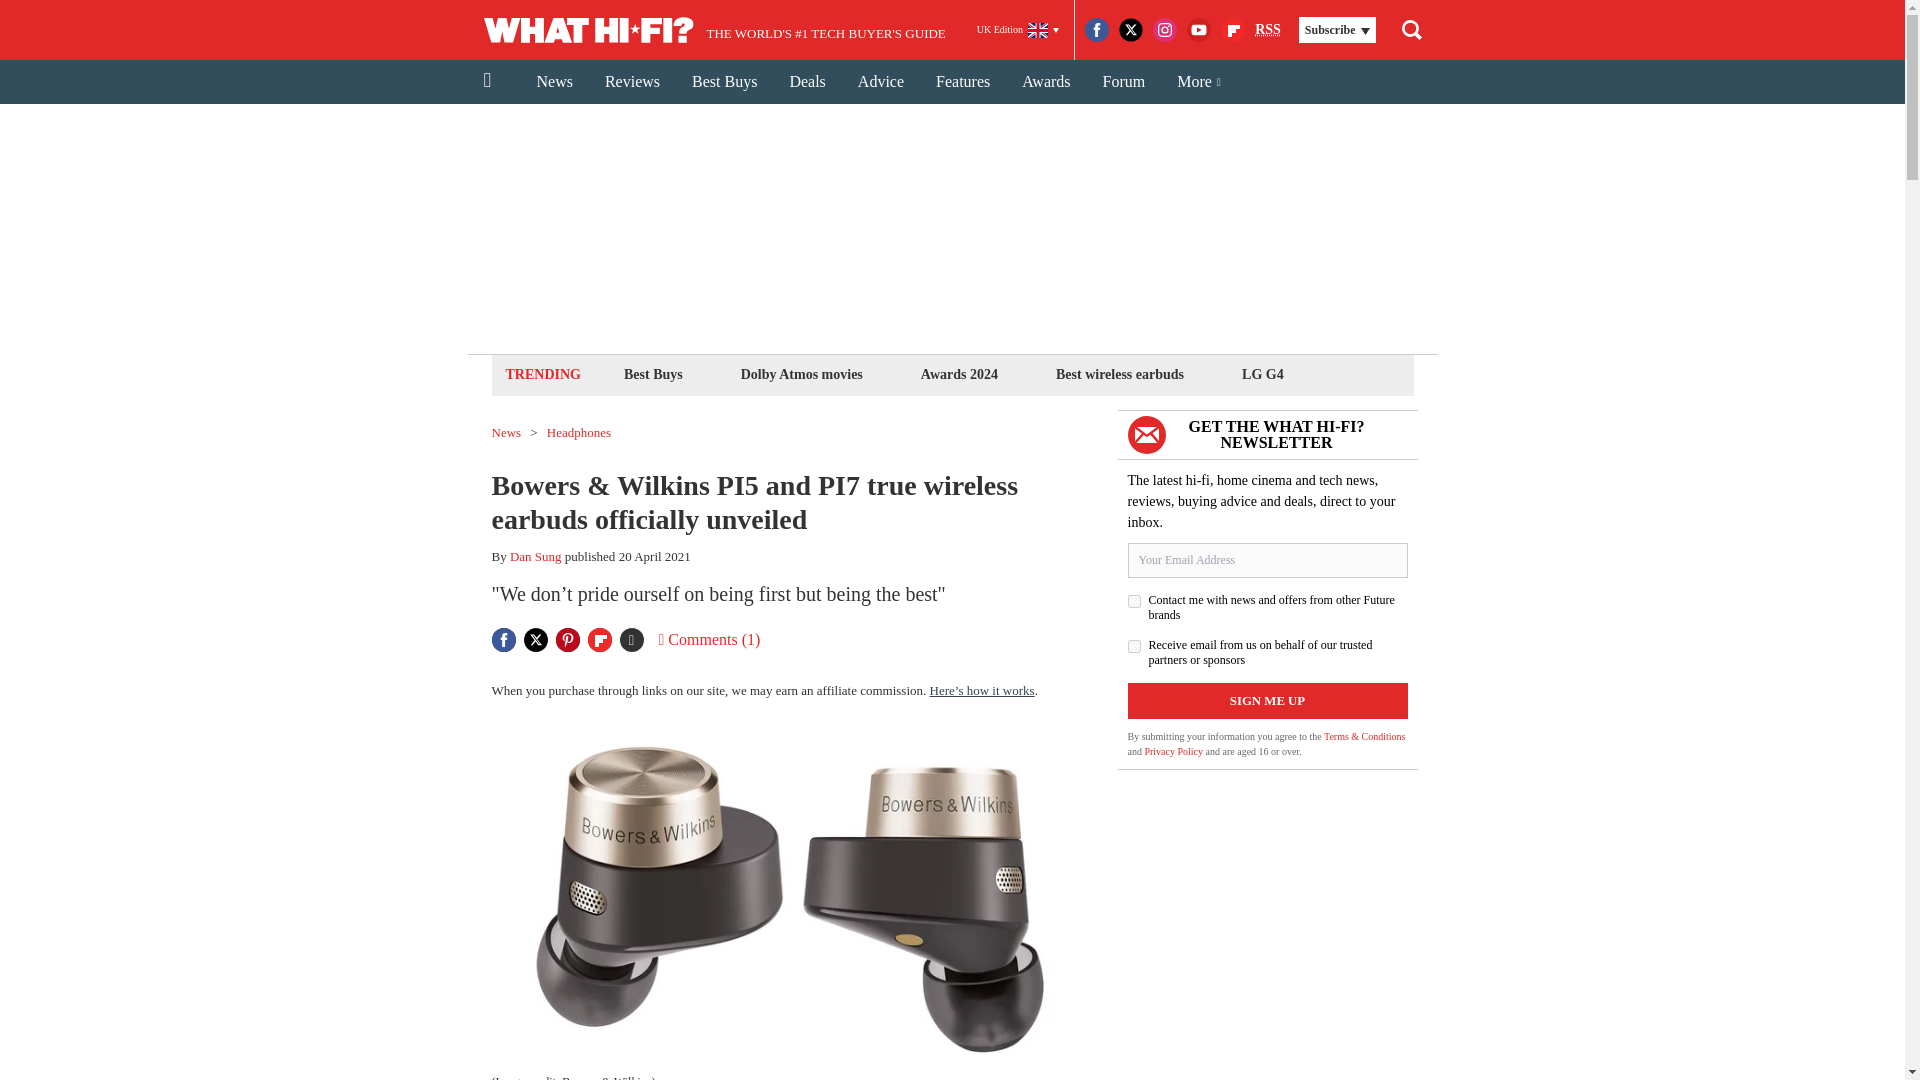  I want to click on on, so click(1134, 646).